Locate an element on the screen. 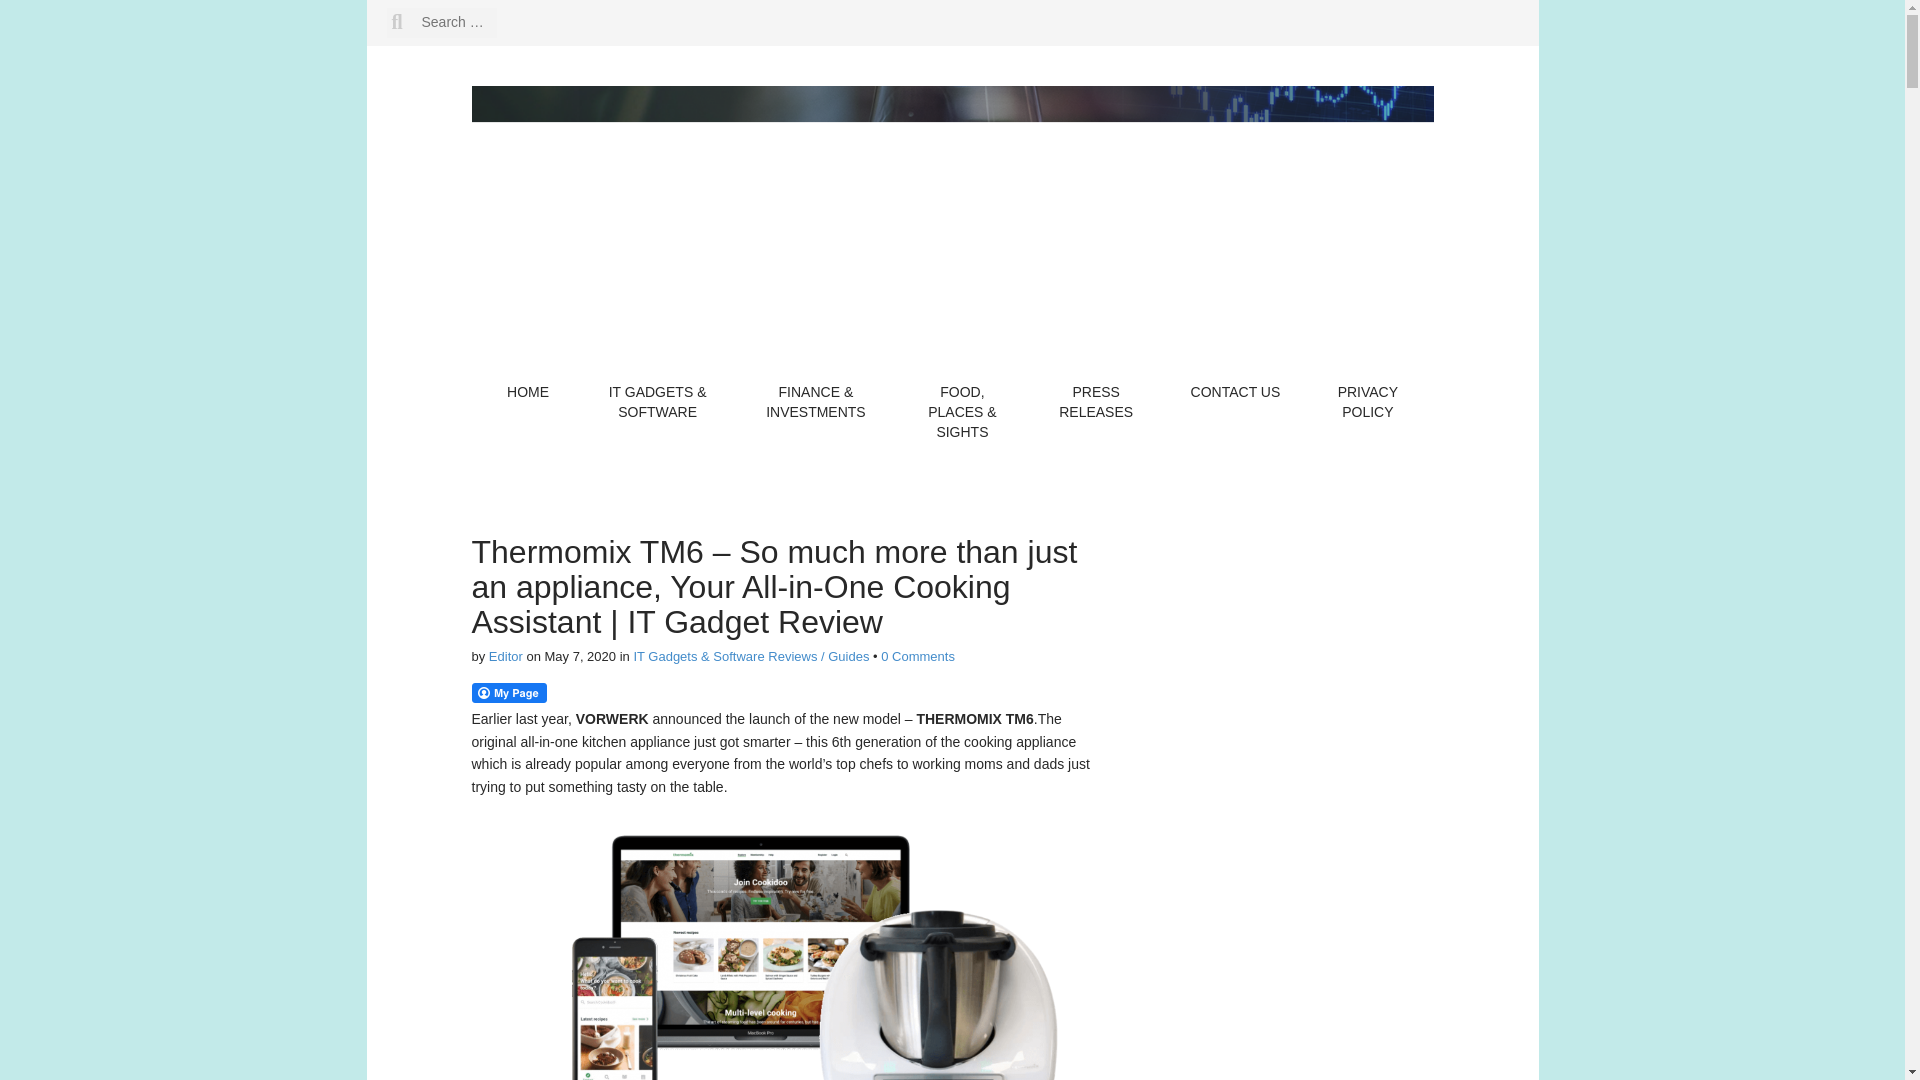 Image resolution: width=1920 pixels, height=1080 pixels. PRIVACY POLICY is located at coordinates (1368, 402).